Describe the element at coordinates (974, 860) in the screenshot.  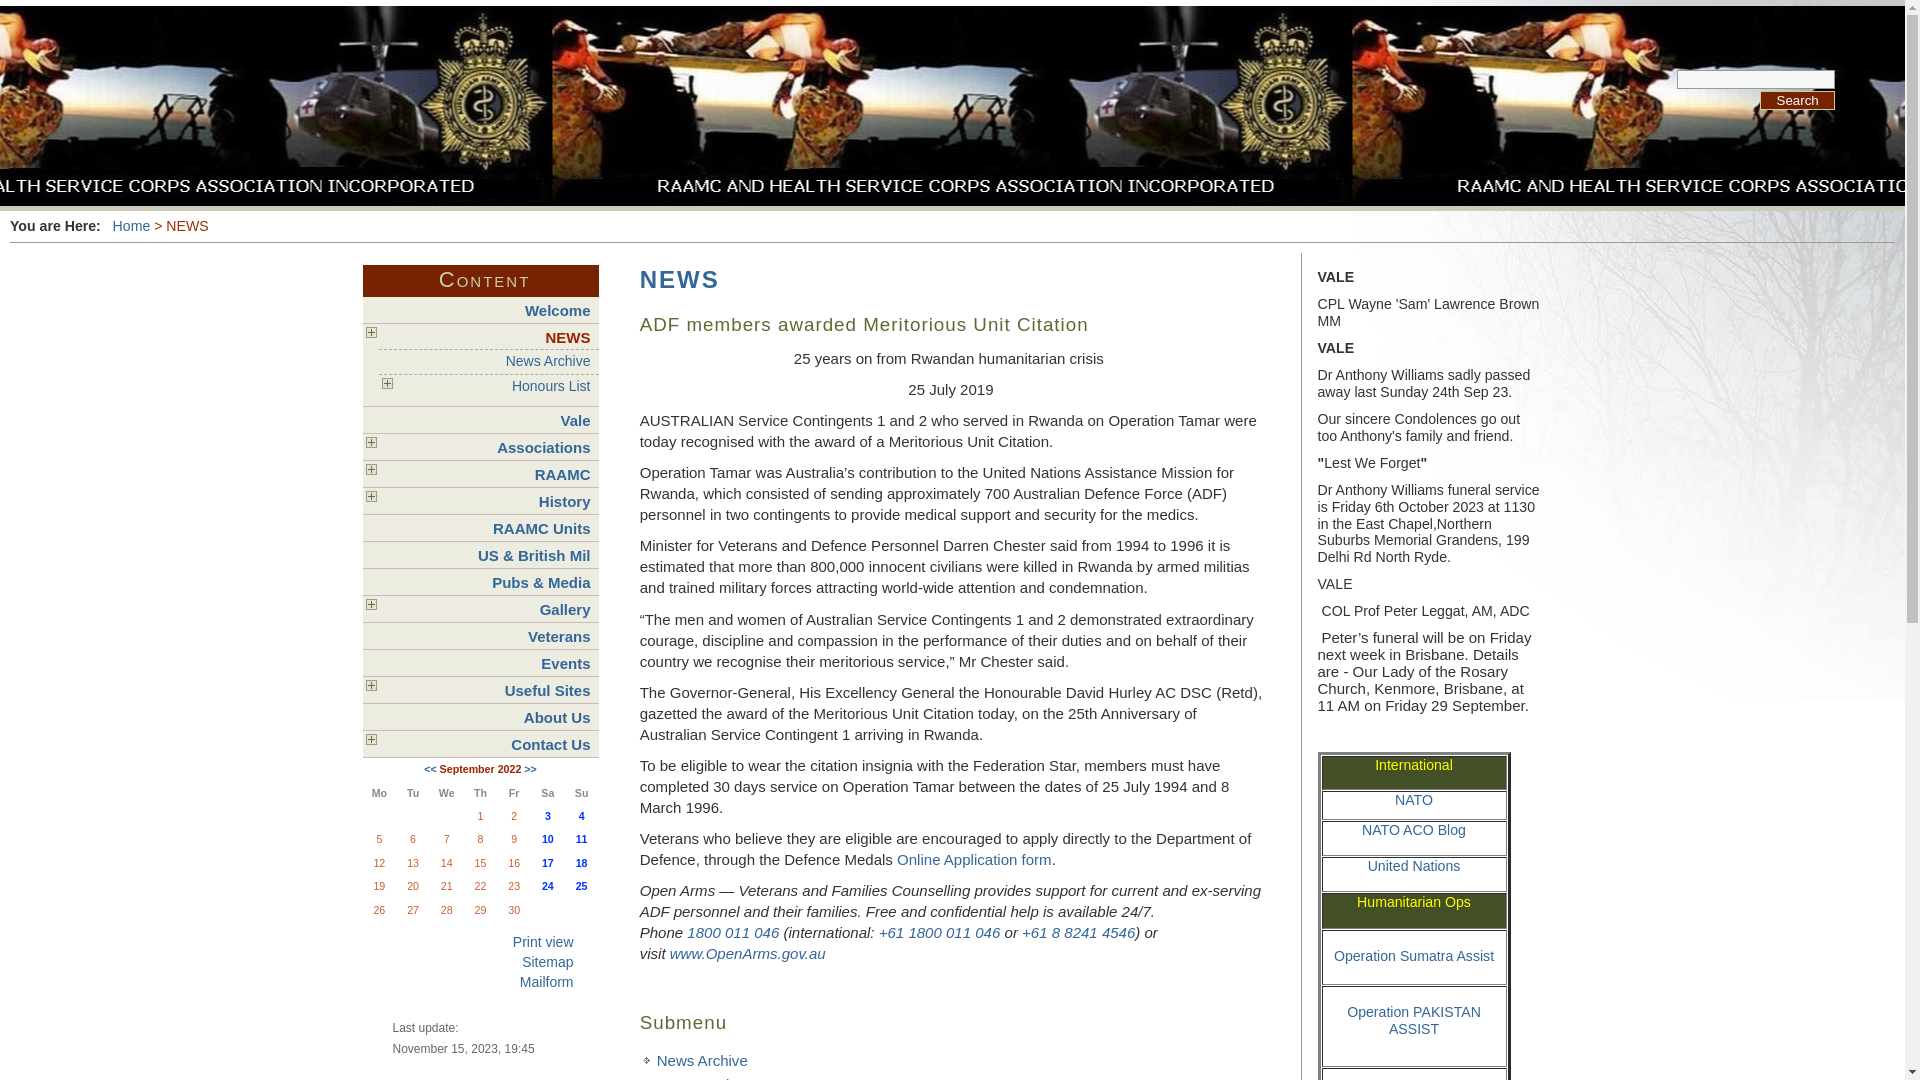
I see `Online Application form` at that location.